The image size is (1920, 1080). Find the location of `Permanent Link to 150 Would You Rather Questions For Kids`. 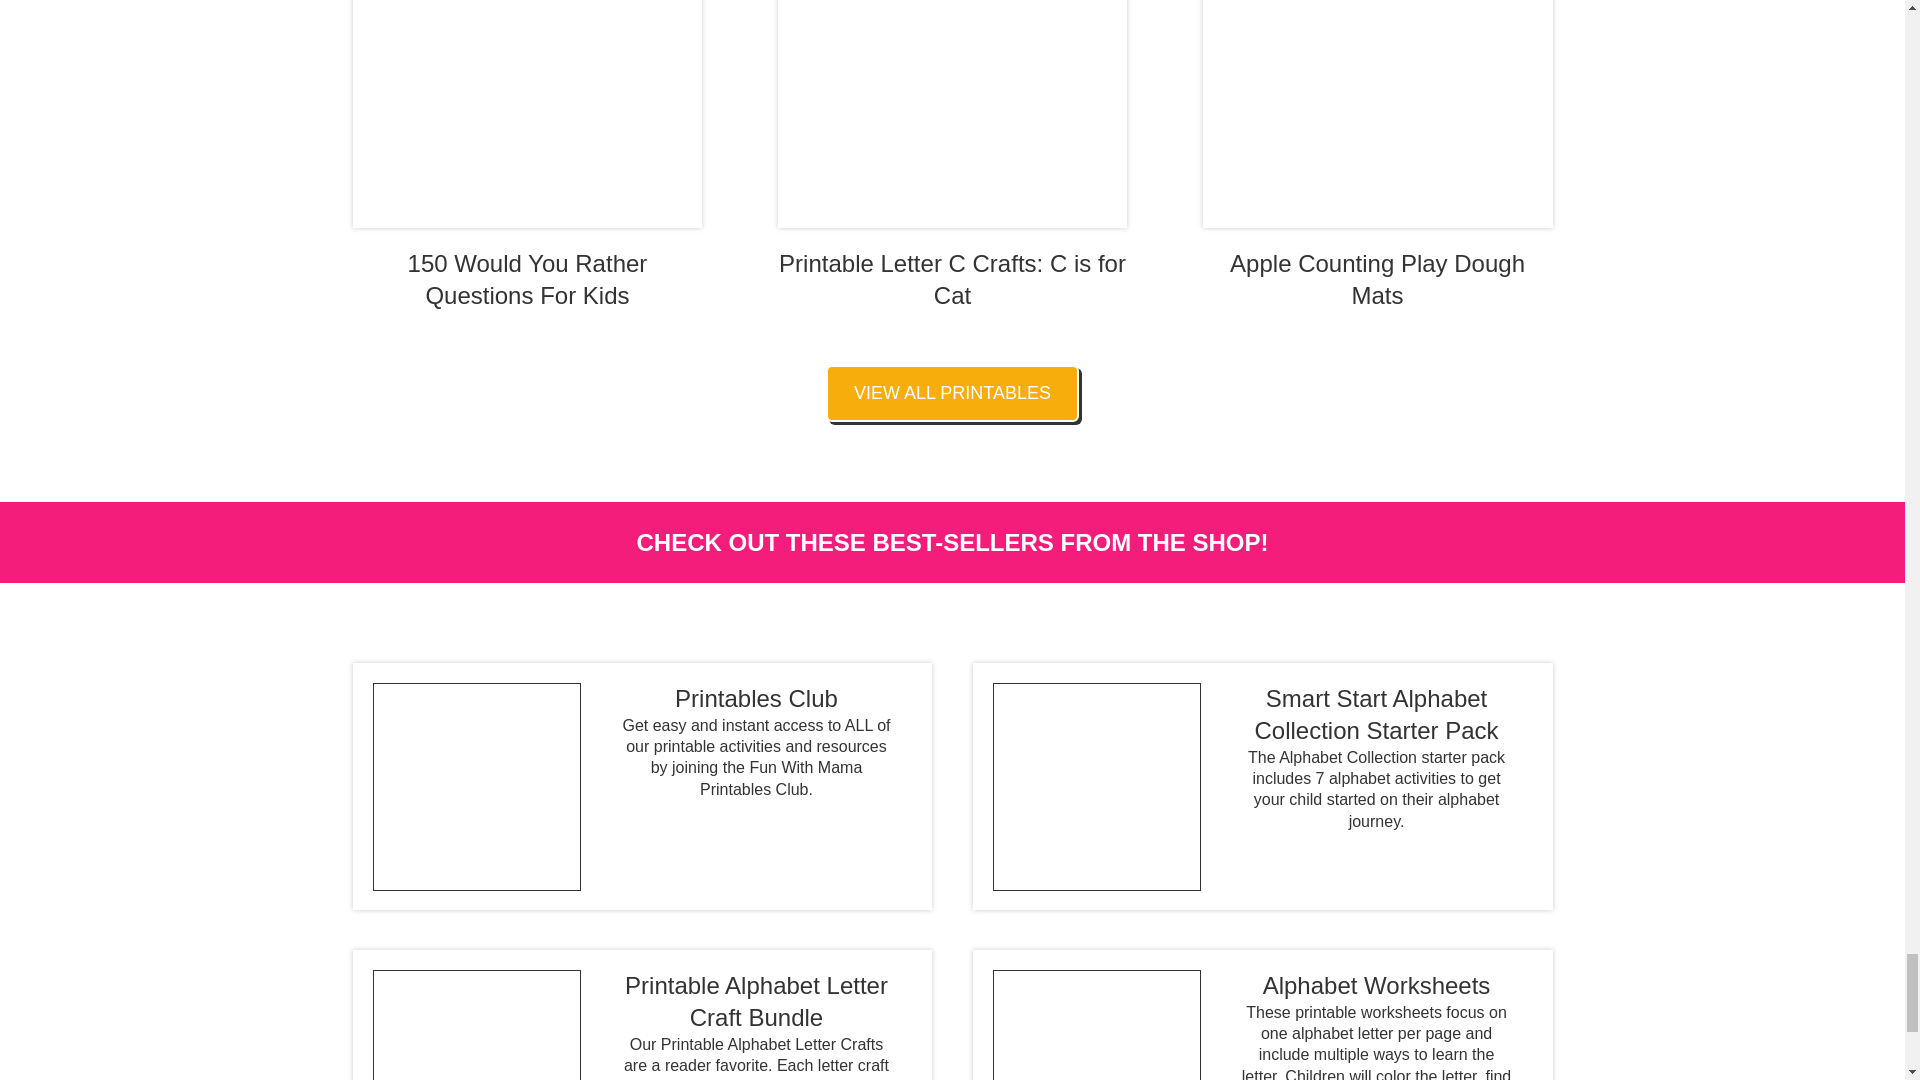

Permanent Link to 150 Would You Rather Questions For Kids is located at coordinates (526, 156).